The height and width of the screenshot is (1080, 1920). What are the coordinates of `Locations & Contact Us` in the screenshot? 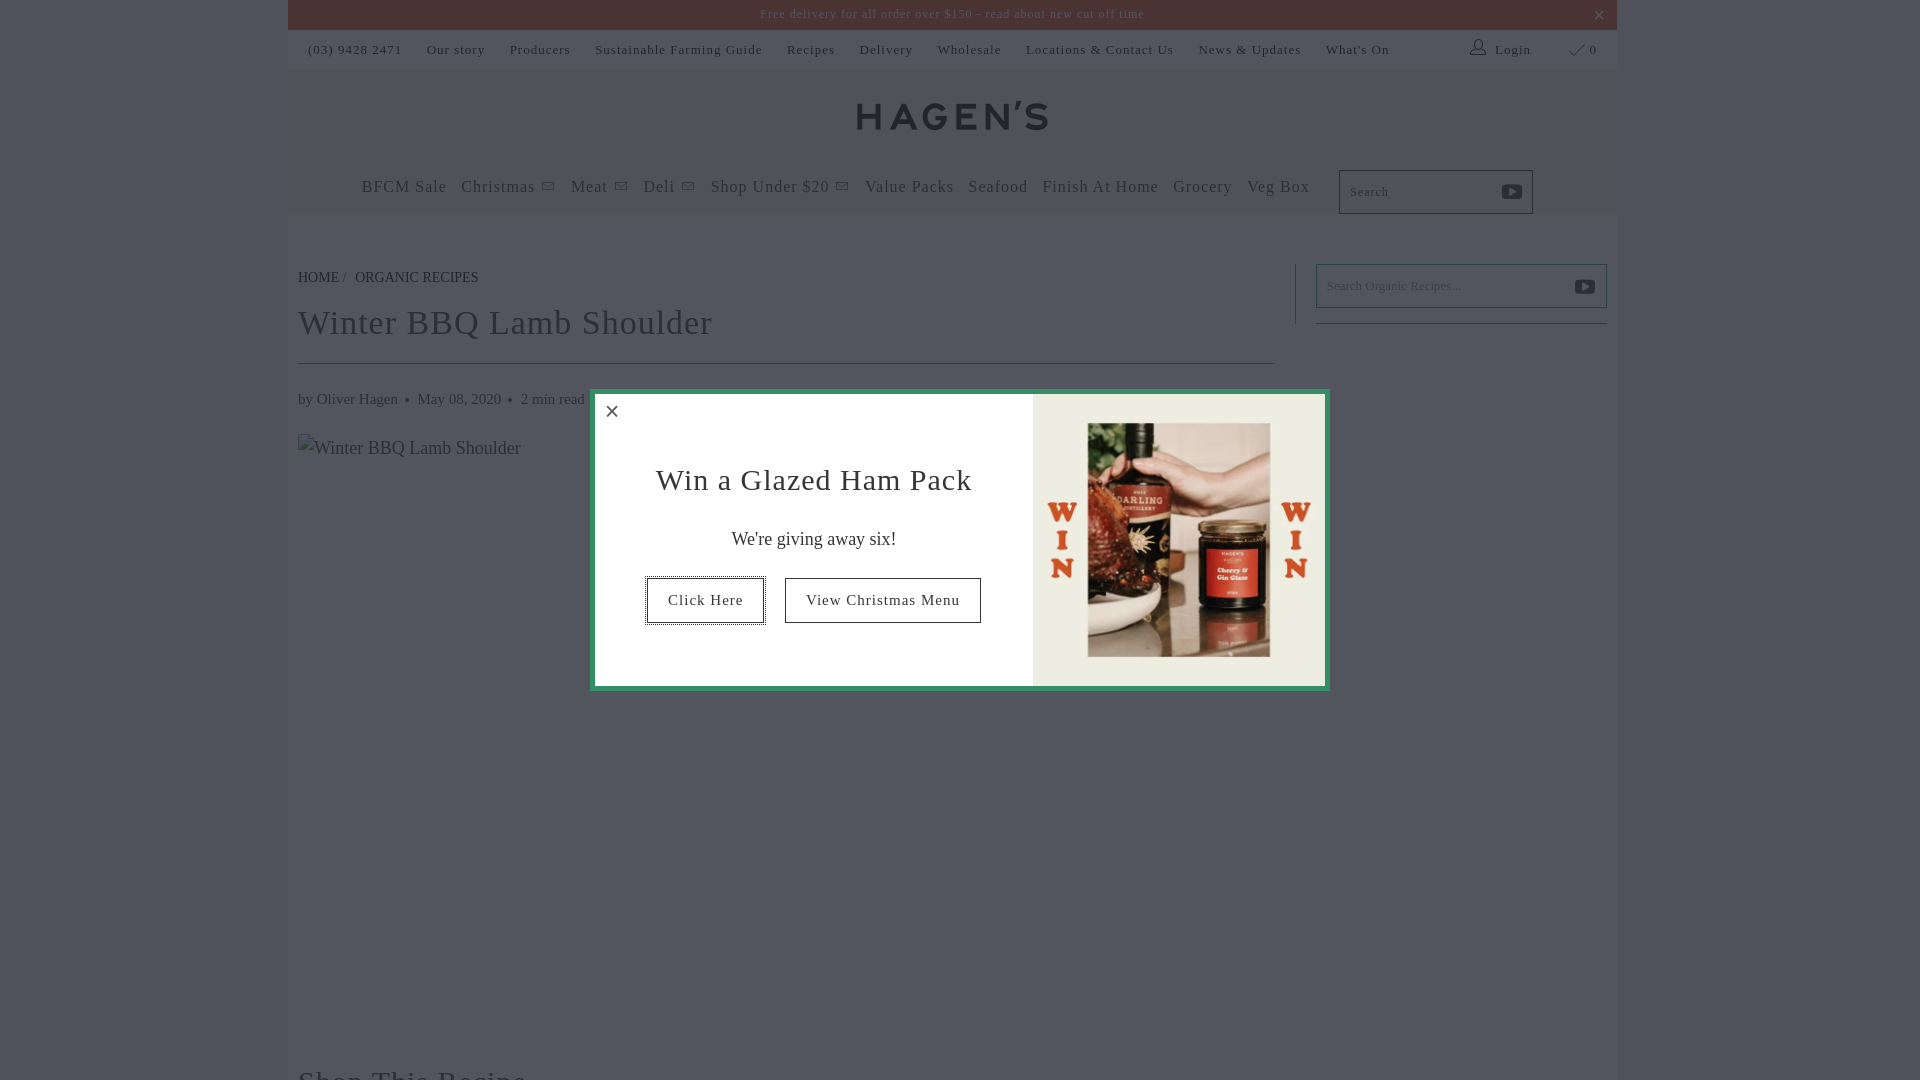 It's located at (1100, 50).